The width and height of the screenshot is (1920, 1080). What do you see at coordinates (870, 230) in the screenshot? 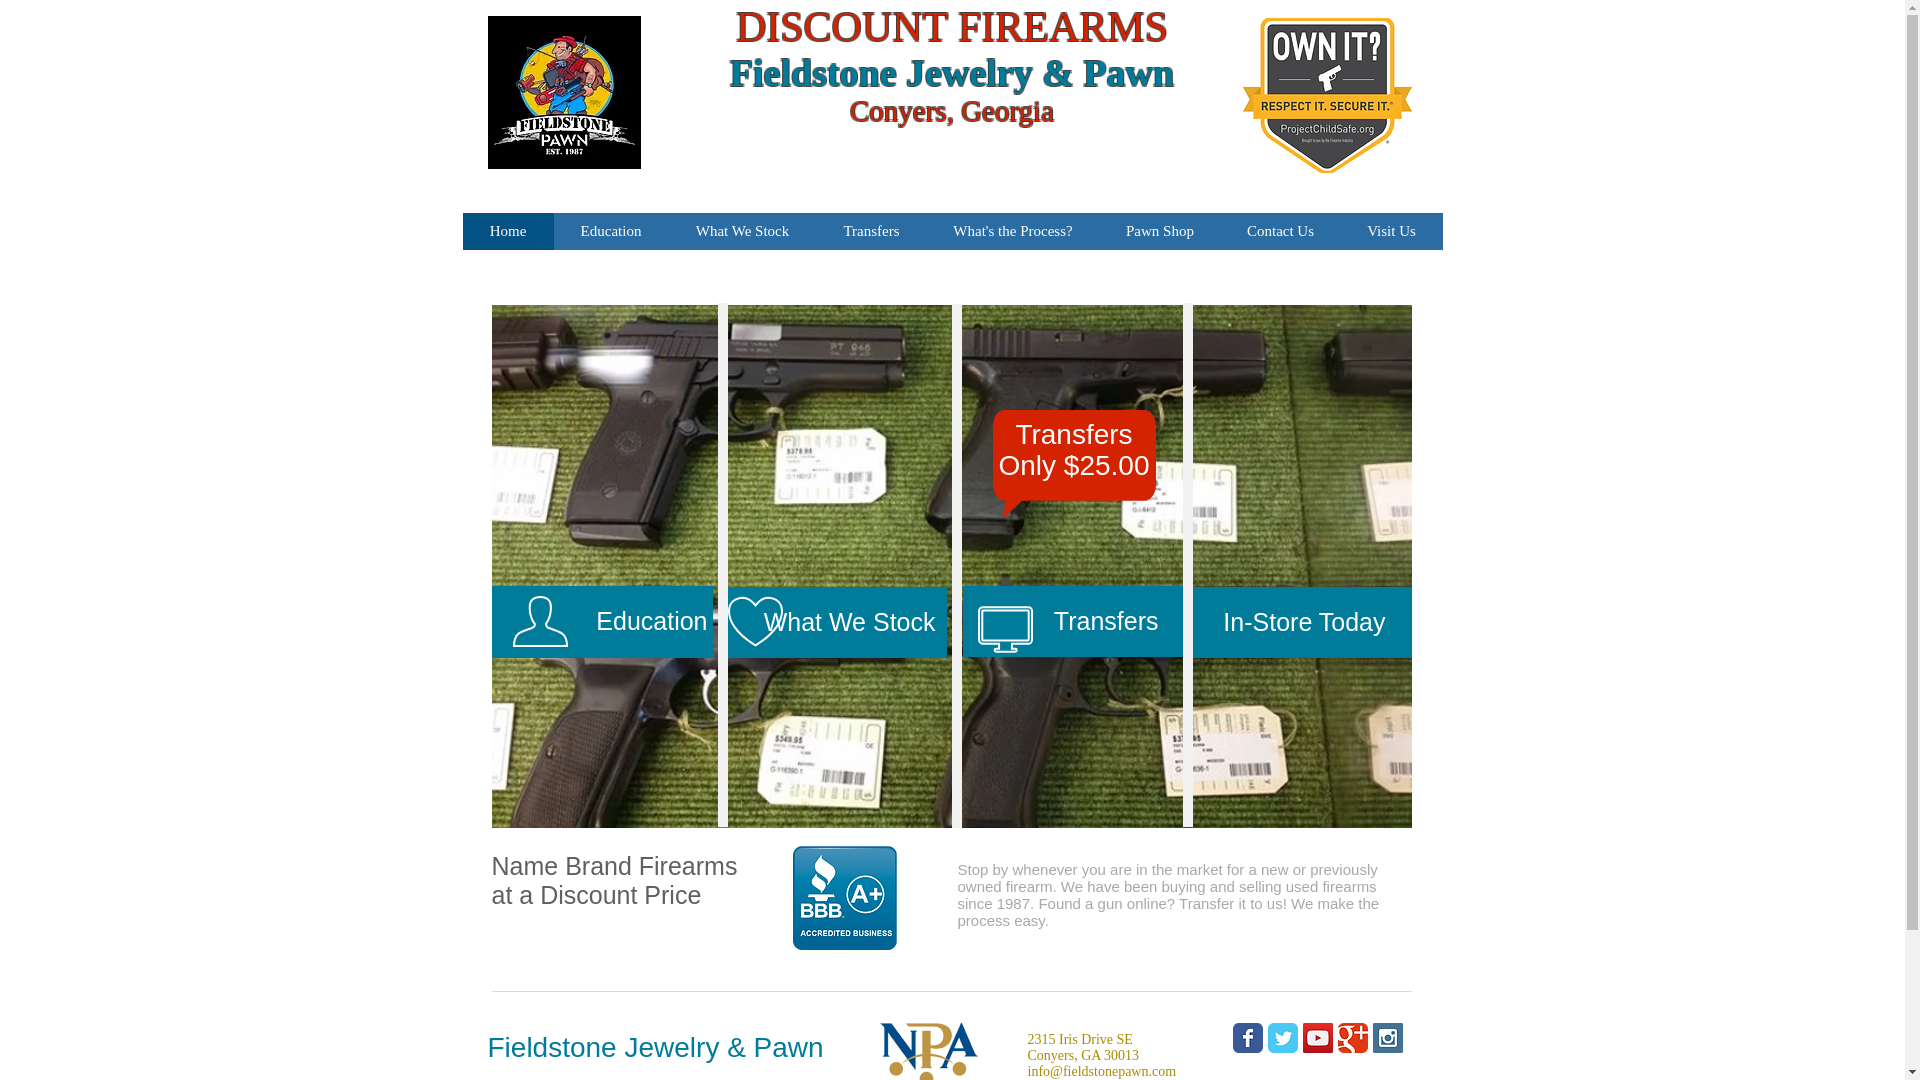
I see `Transfers` at bounding box center [870, 230].